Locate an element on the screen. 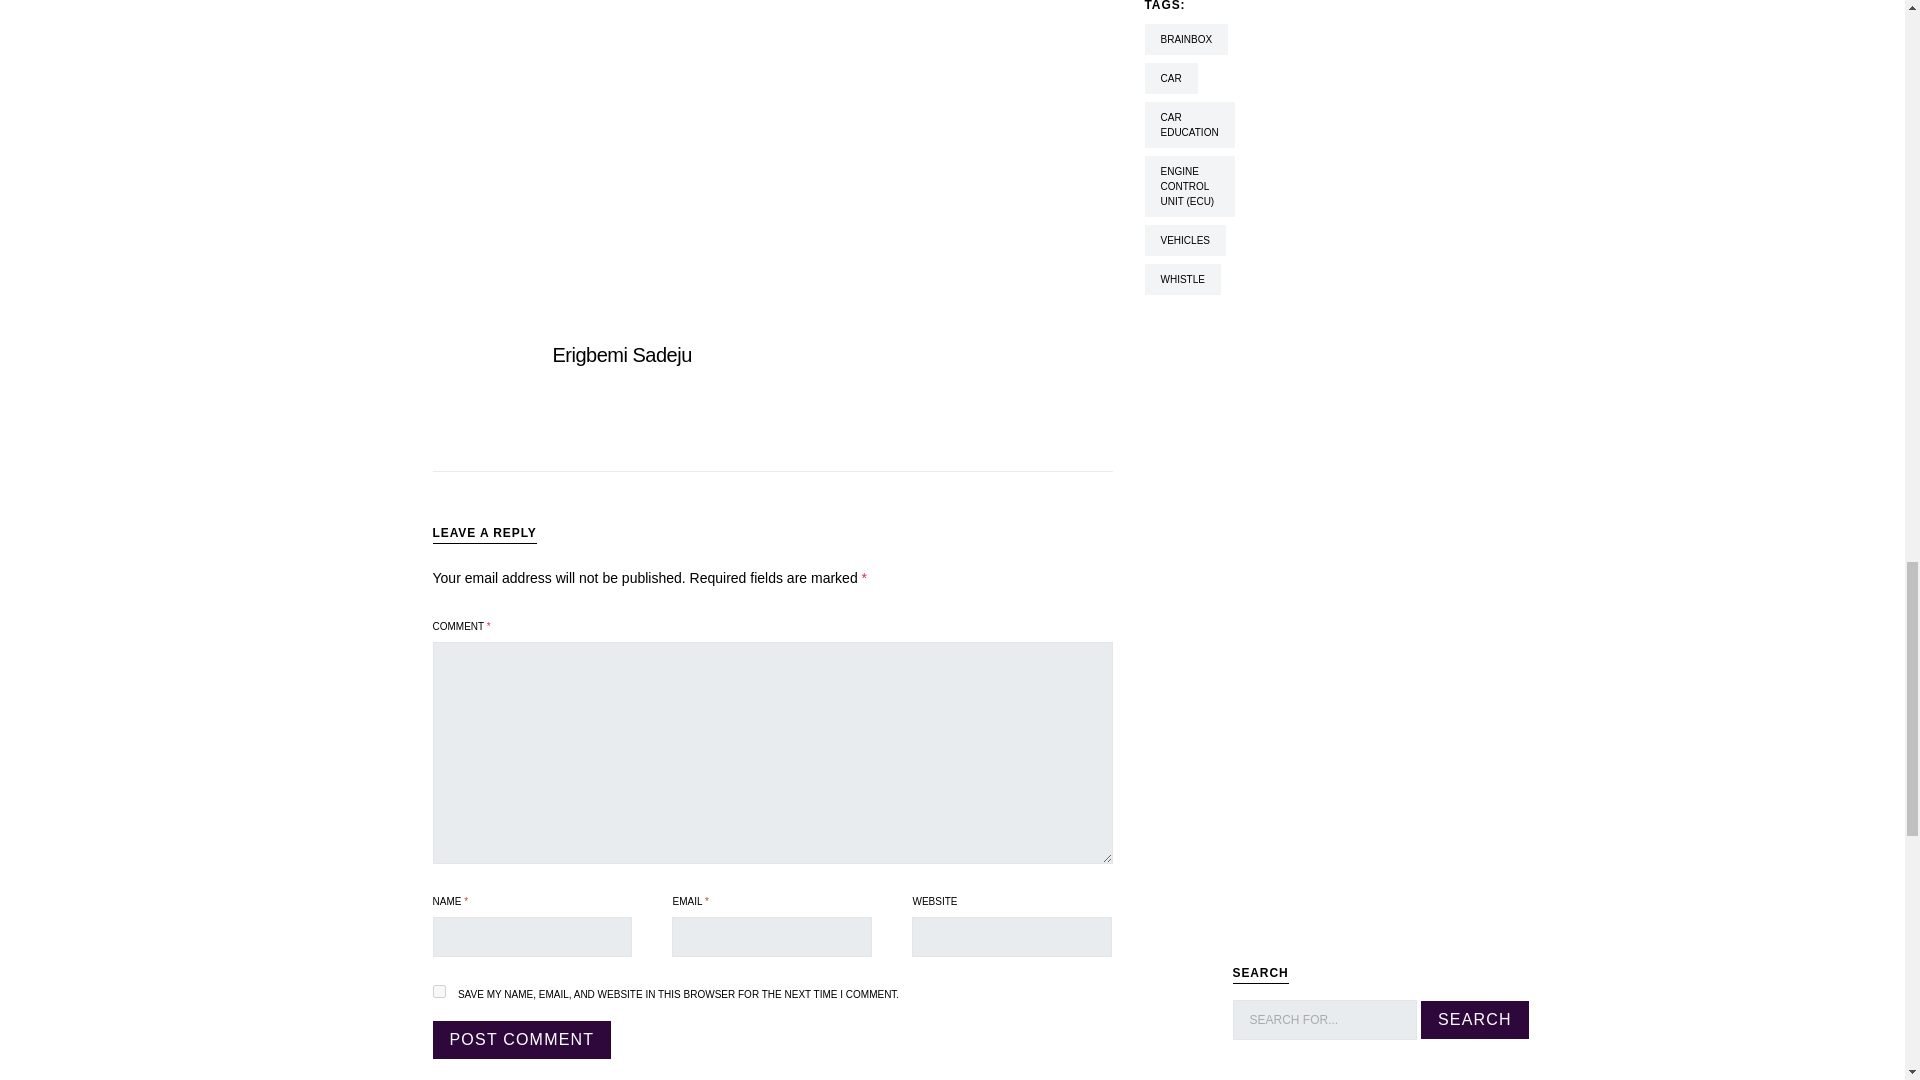 The height and width of the screenshot is (1080, 1920). BRAINBOX is located at coordinates (1186, 39).